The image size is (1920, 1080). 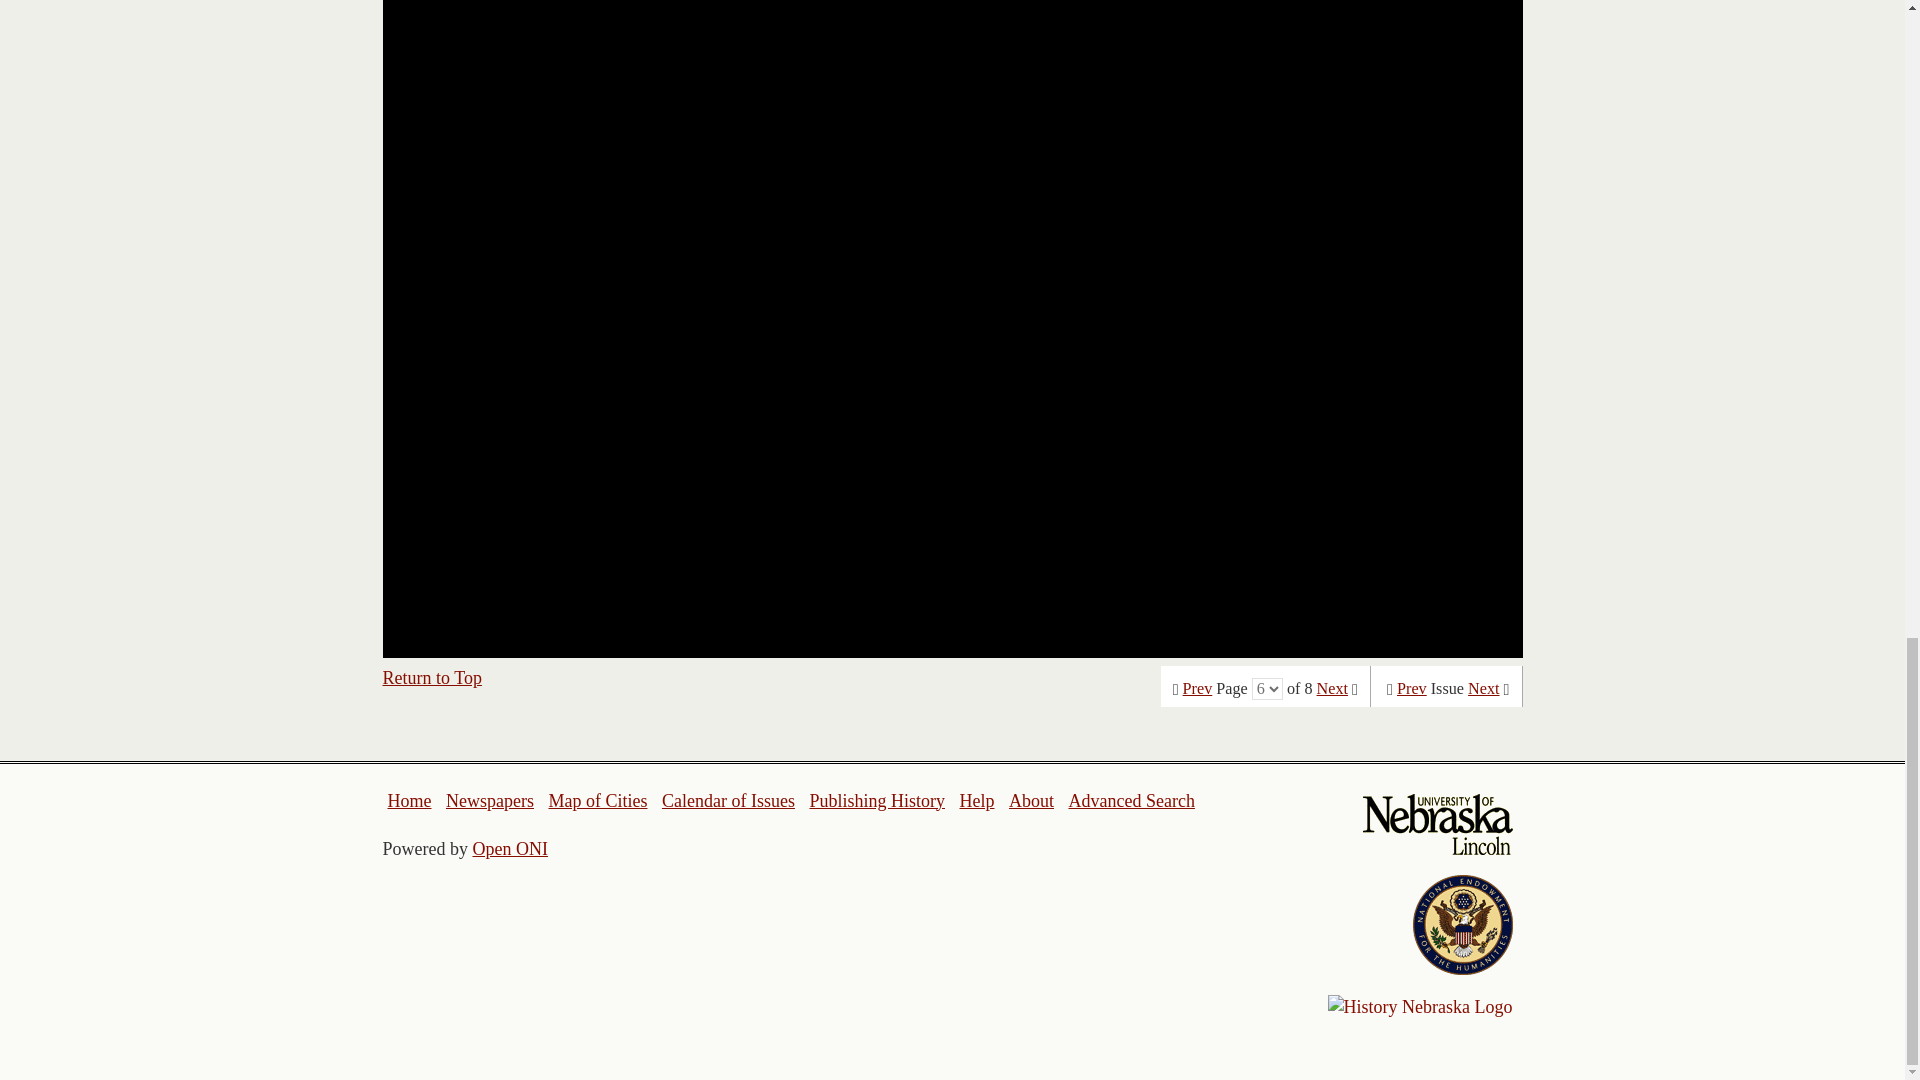 I want to click on Prev, so click(x=1198, y=688).